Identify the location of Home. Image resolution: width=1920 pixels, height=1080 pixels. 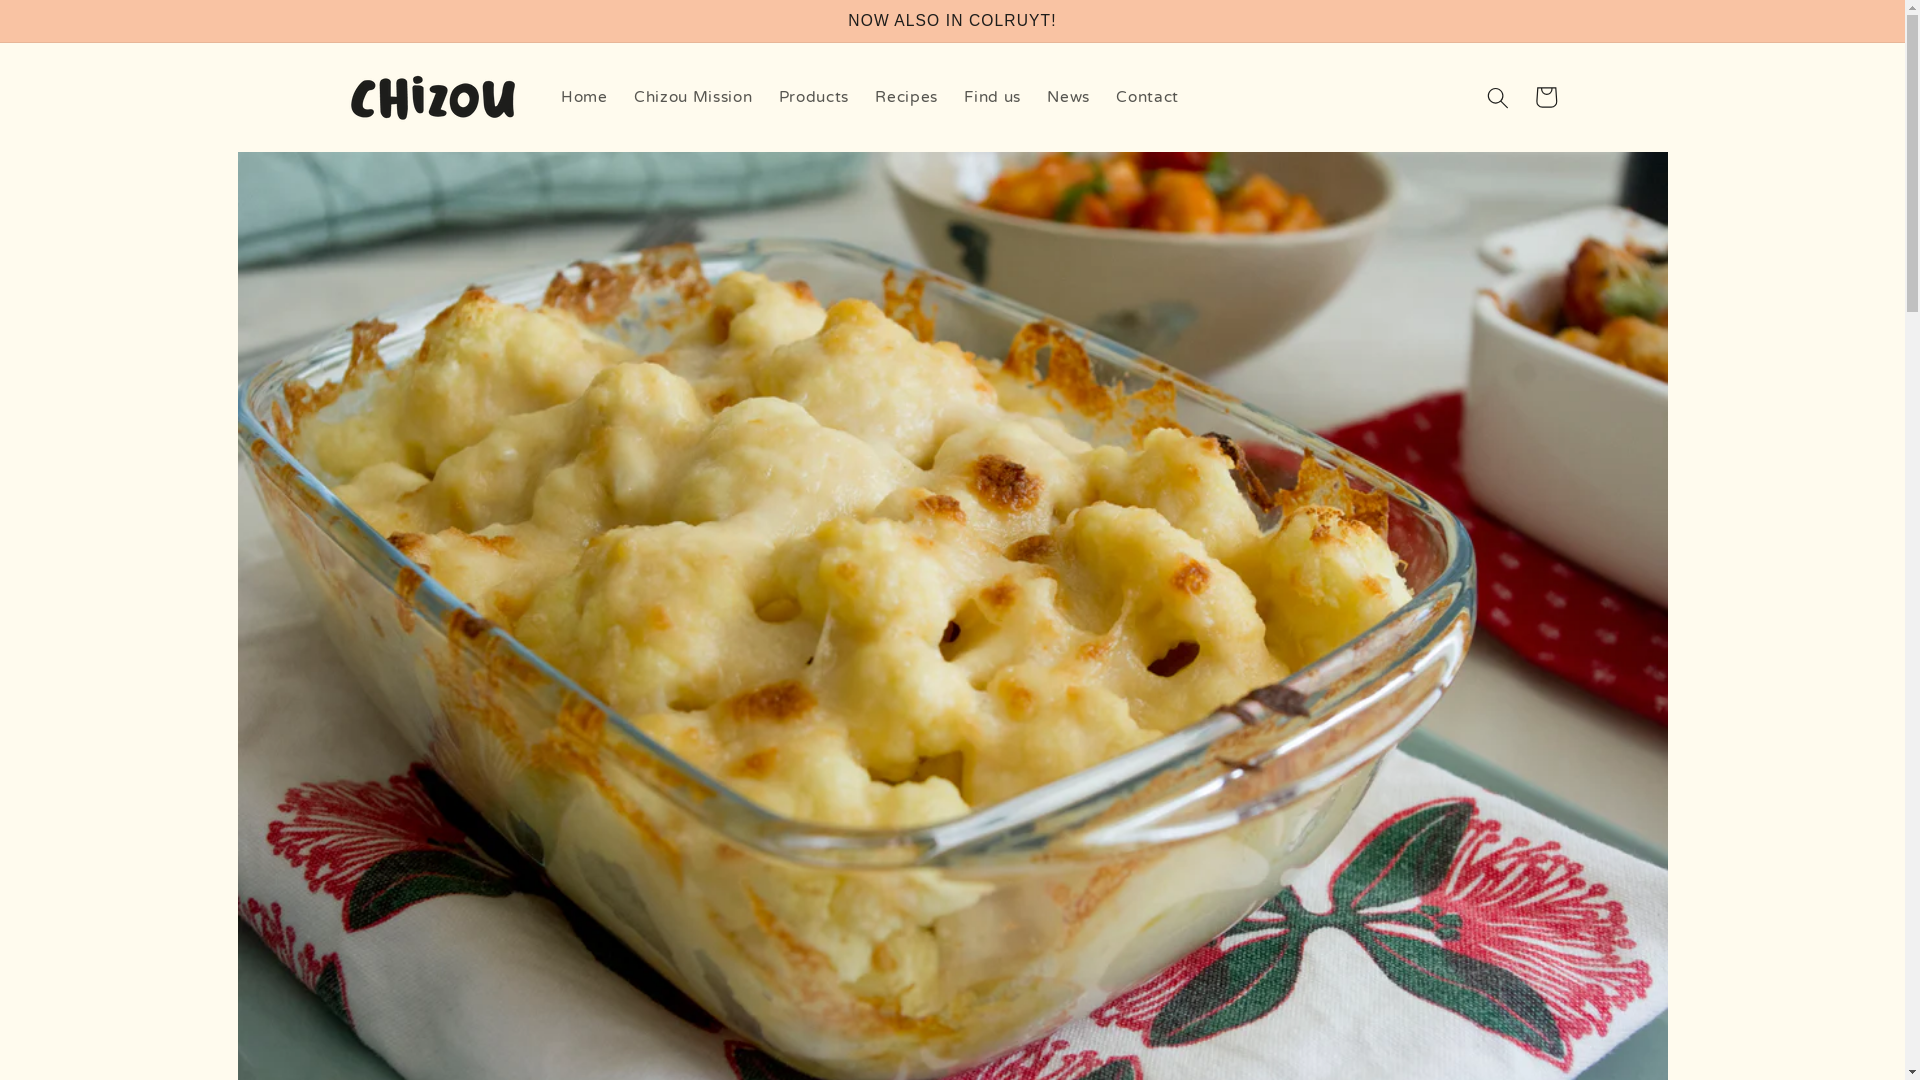
(584, 98).